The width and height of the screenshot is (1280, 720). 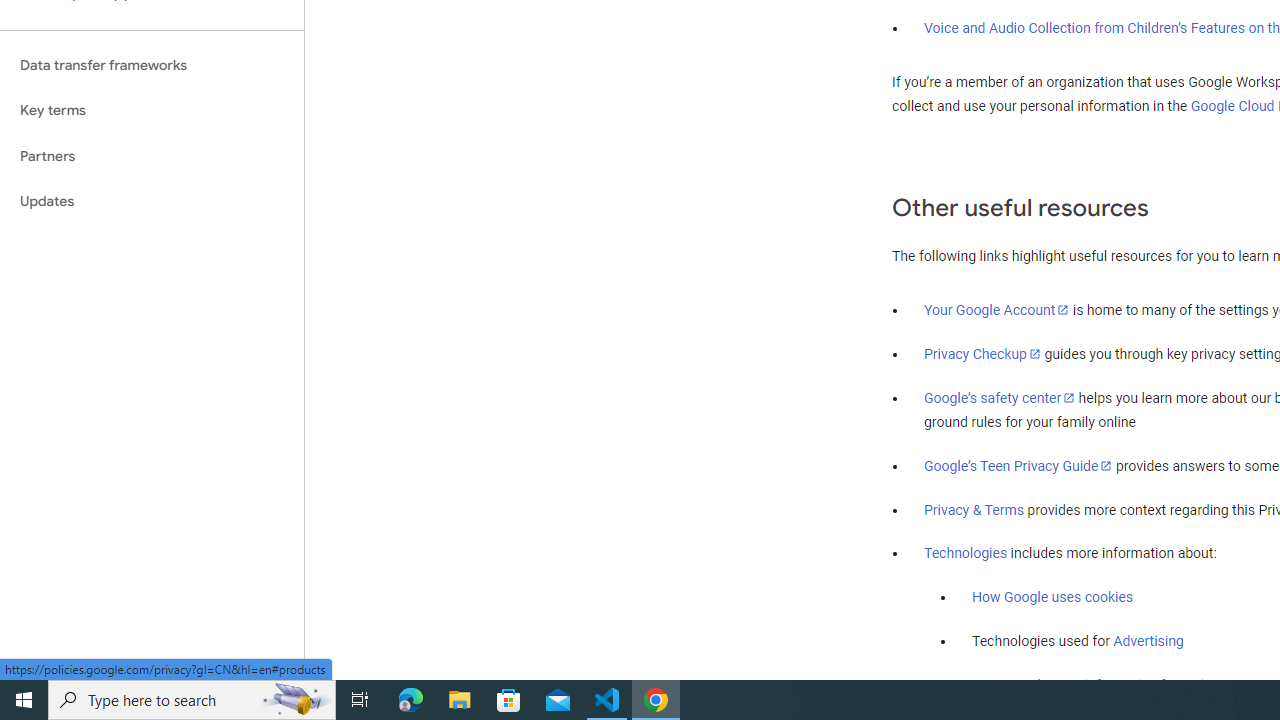 What do you see at coordinates (966, 554) in the screenshot?
I see `Technologies` at bounding box center [966, 554].